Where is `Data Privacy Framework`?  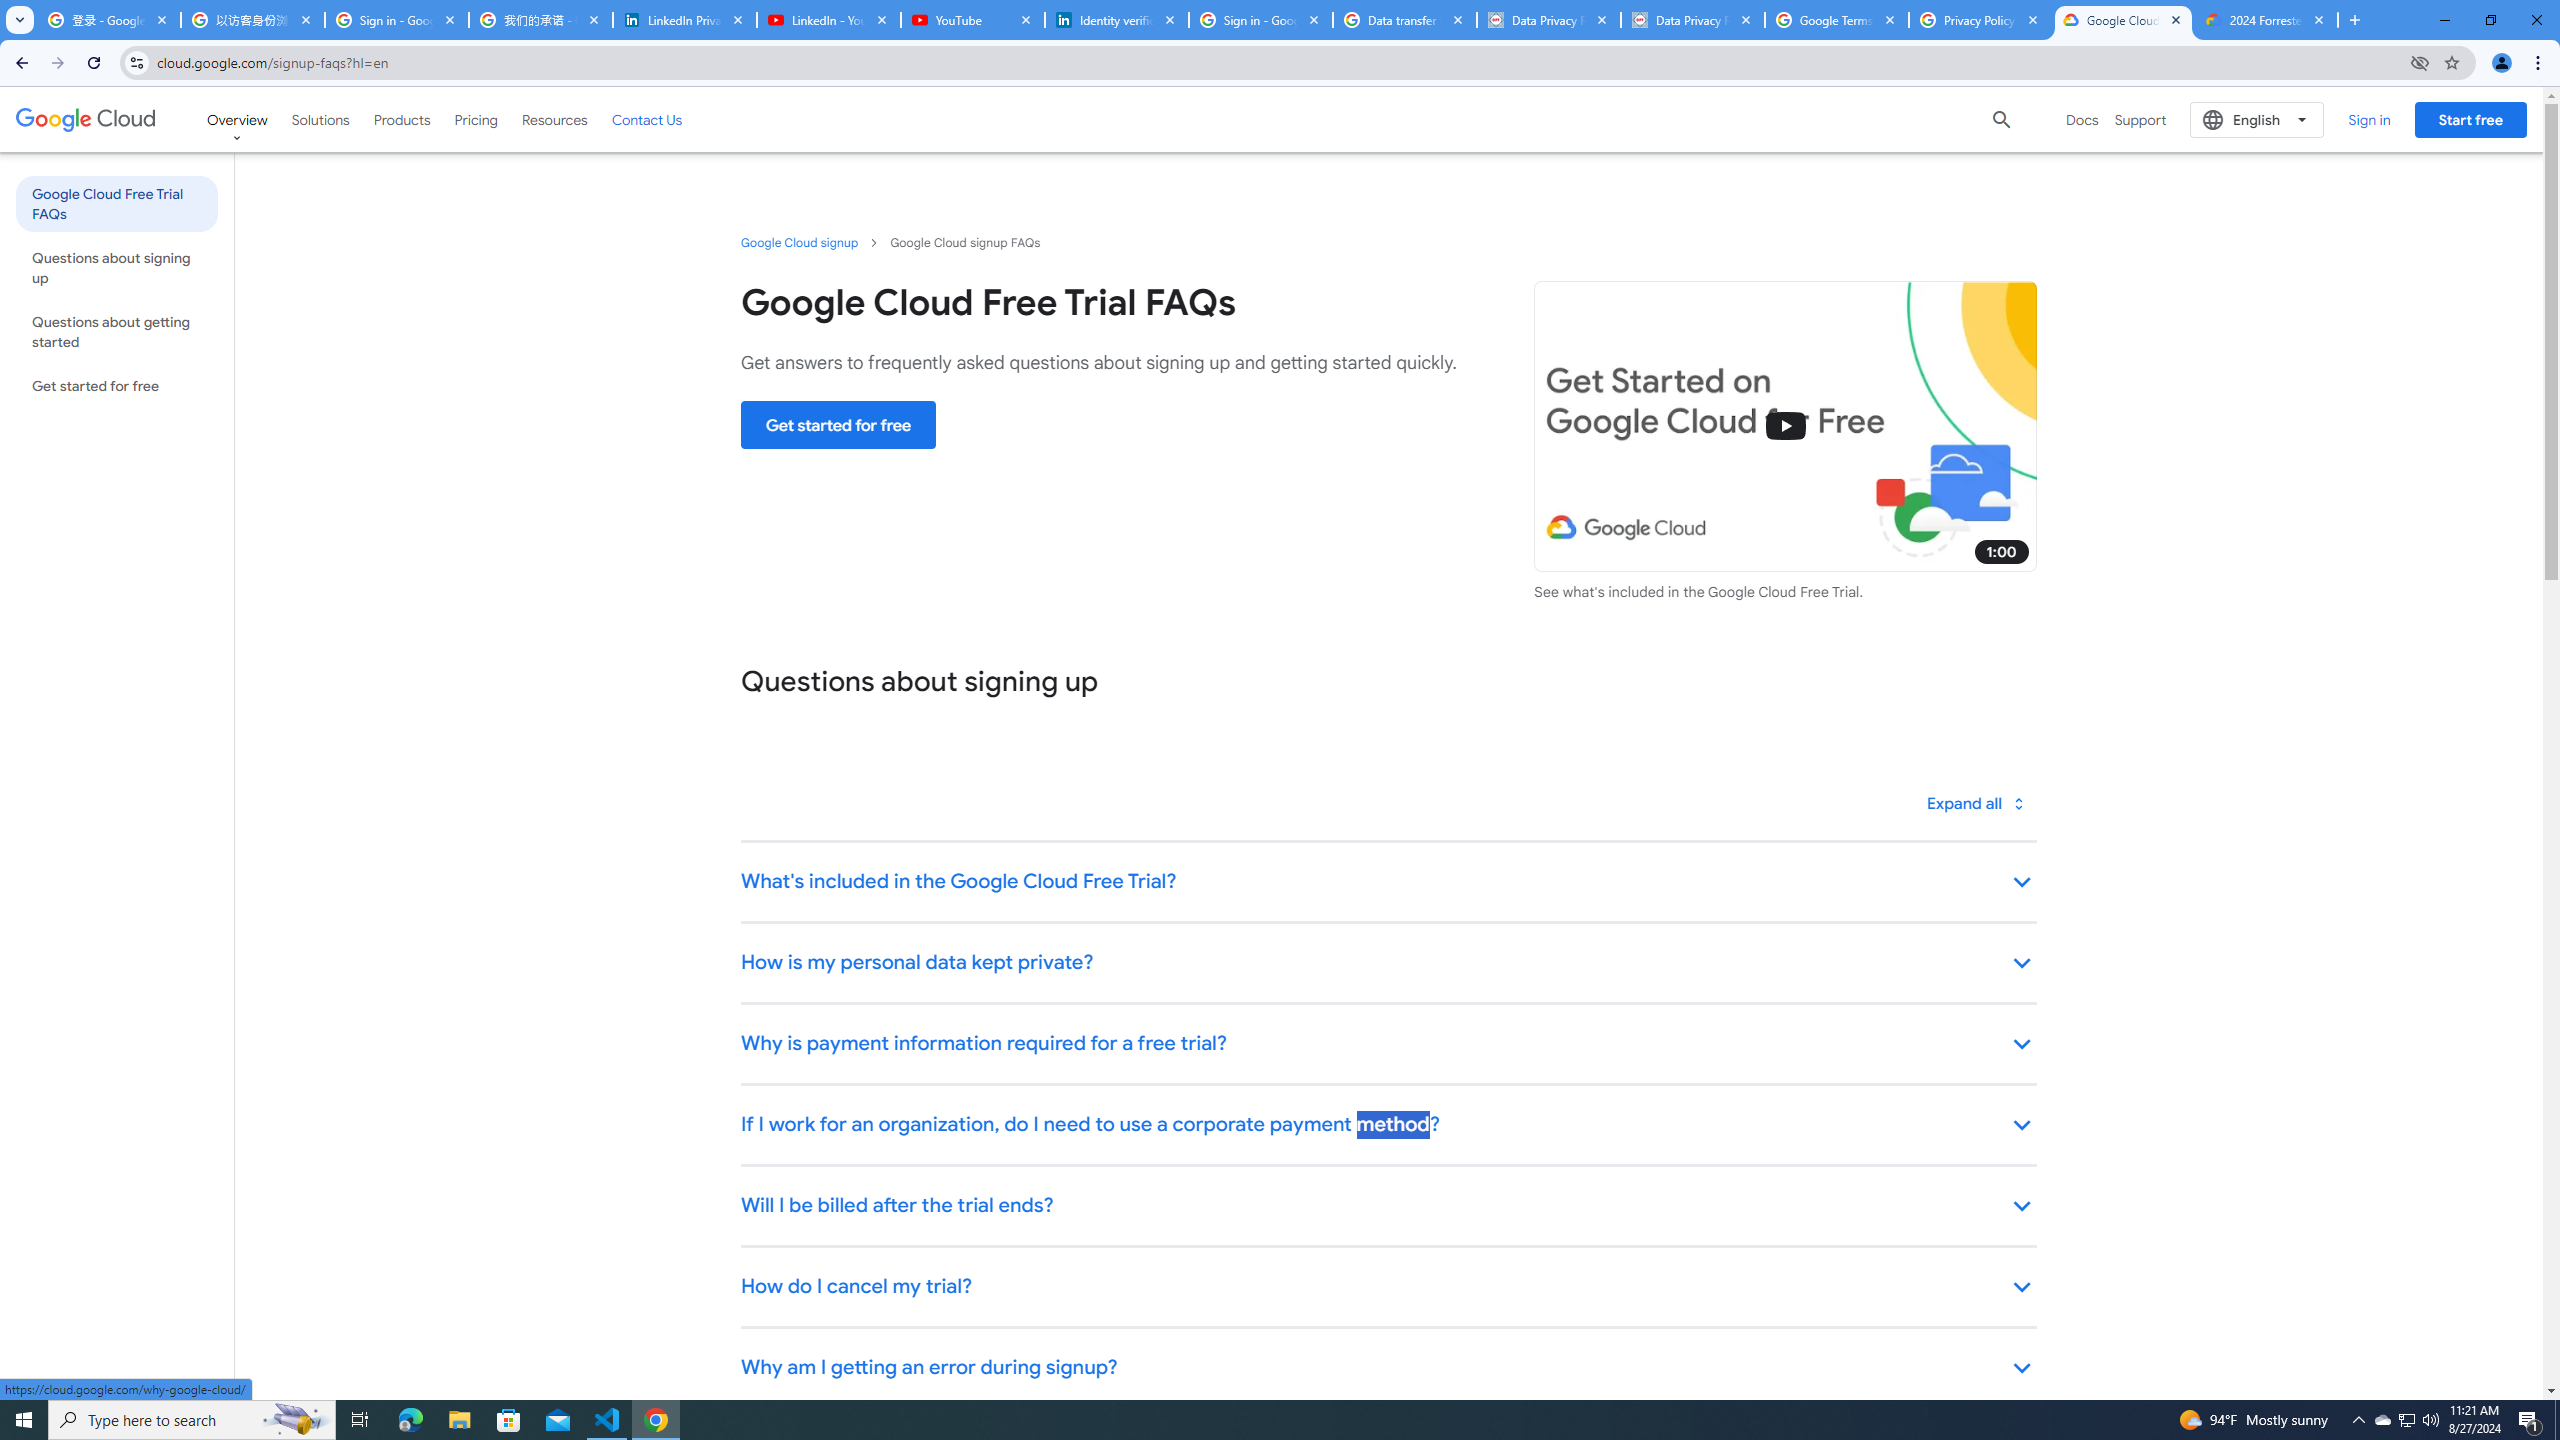 Data Privacy Framework is located at coordinates (1693, 20).